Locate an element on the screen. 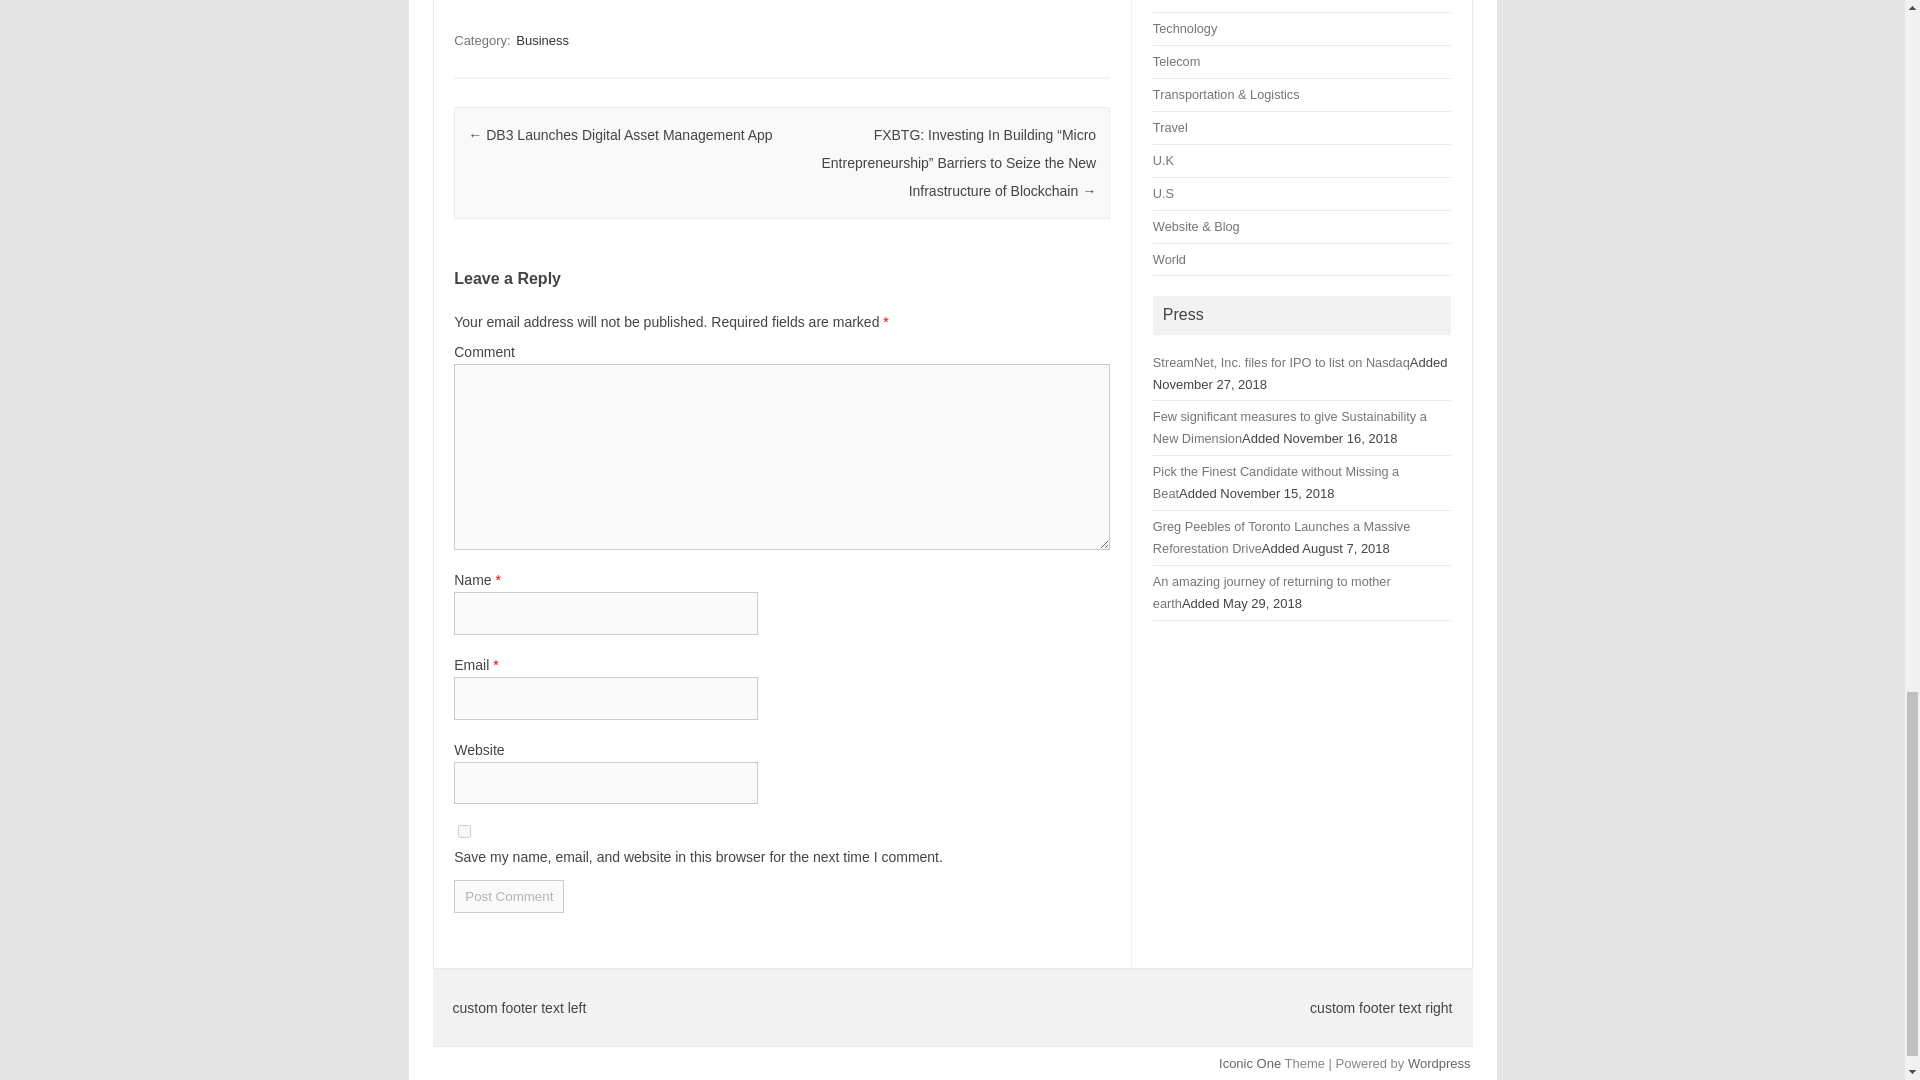 The height and width of the screenshot is (1080, 1920). yes is located at coordinates (464, 832).